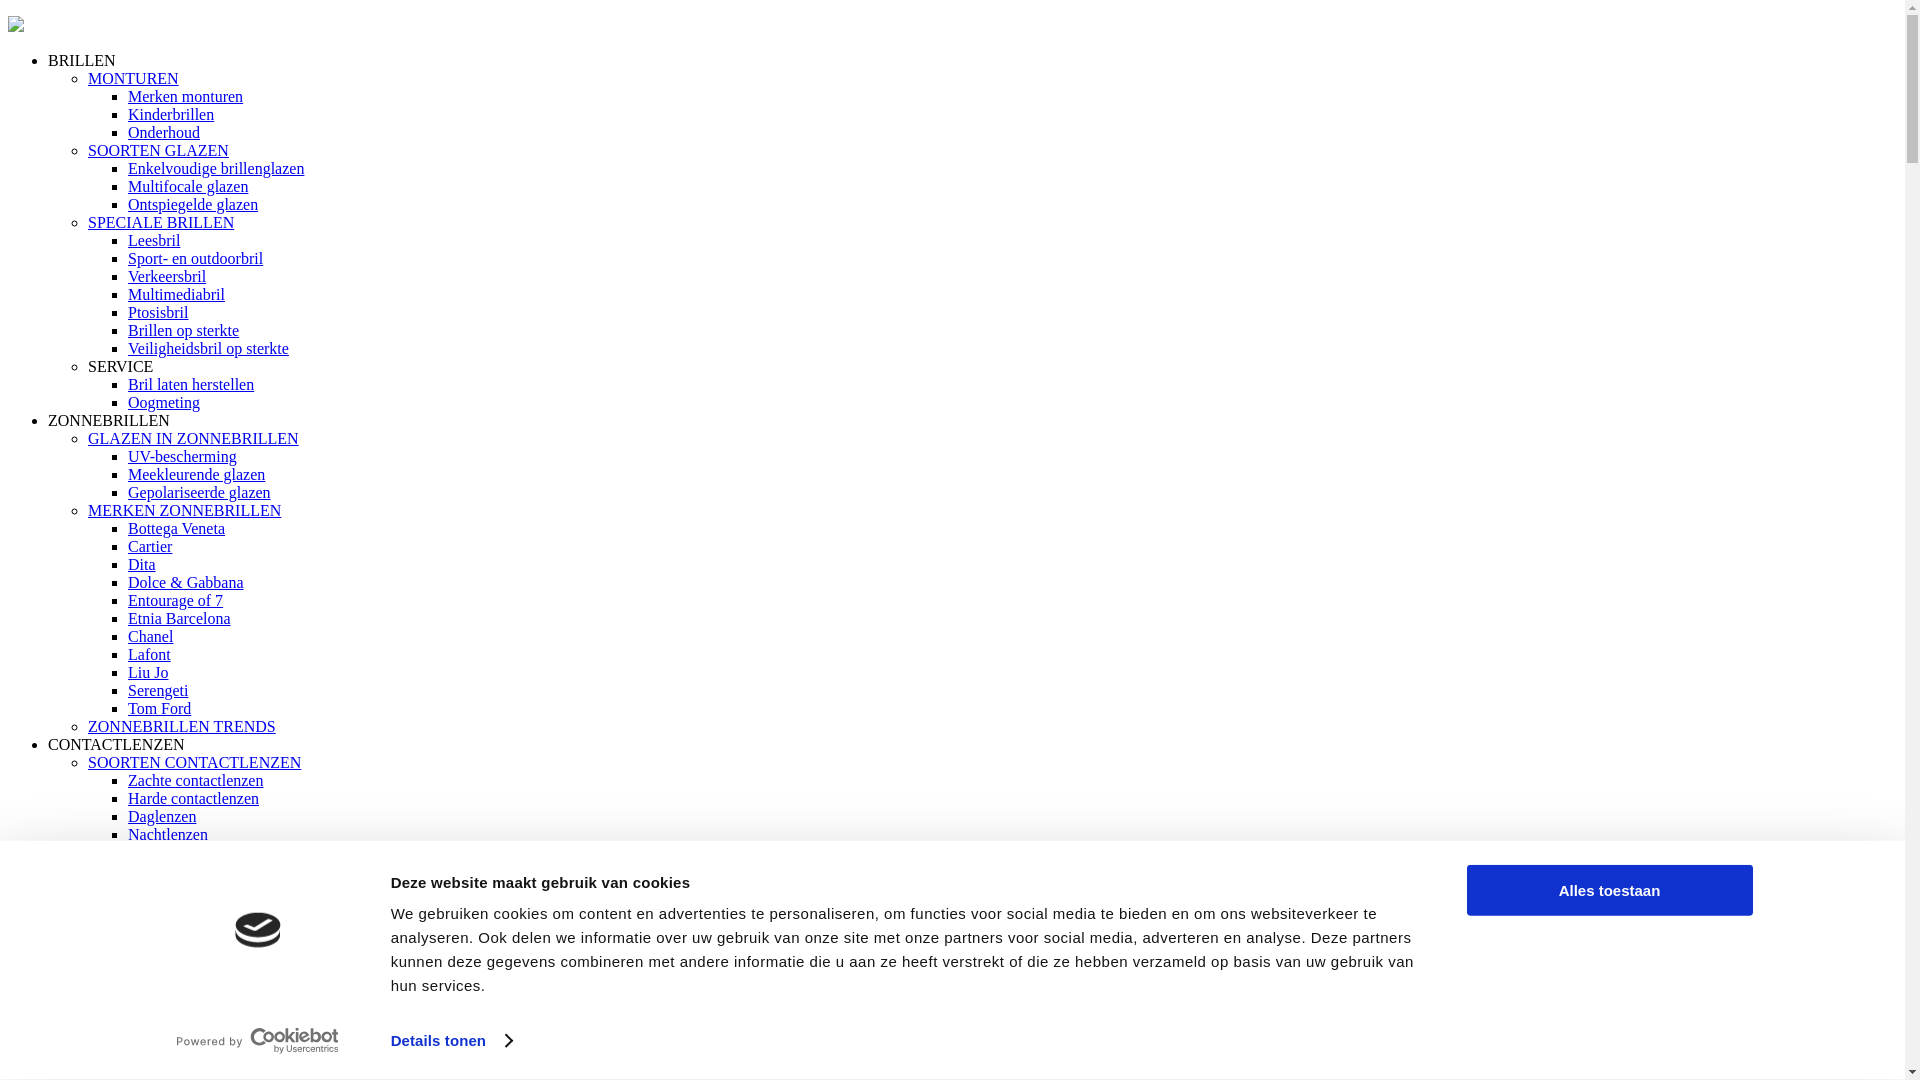 This screenshot has width=1920, height=1080. What do you see at coordinates (158, 312) in the screenshot?
I see `Ptosisbril` at bounding box center [158, 312].